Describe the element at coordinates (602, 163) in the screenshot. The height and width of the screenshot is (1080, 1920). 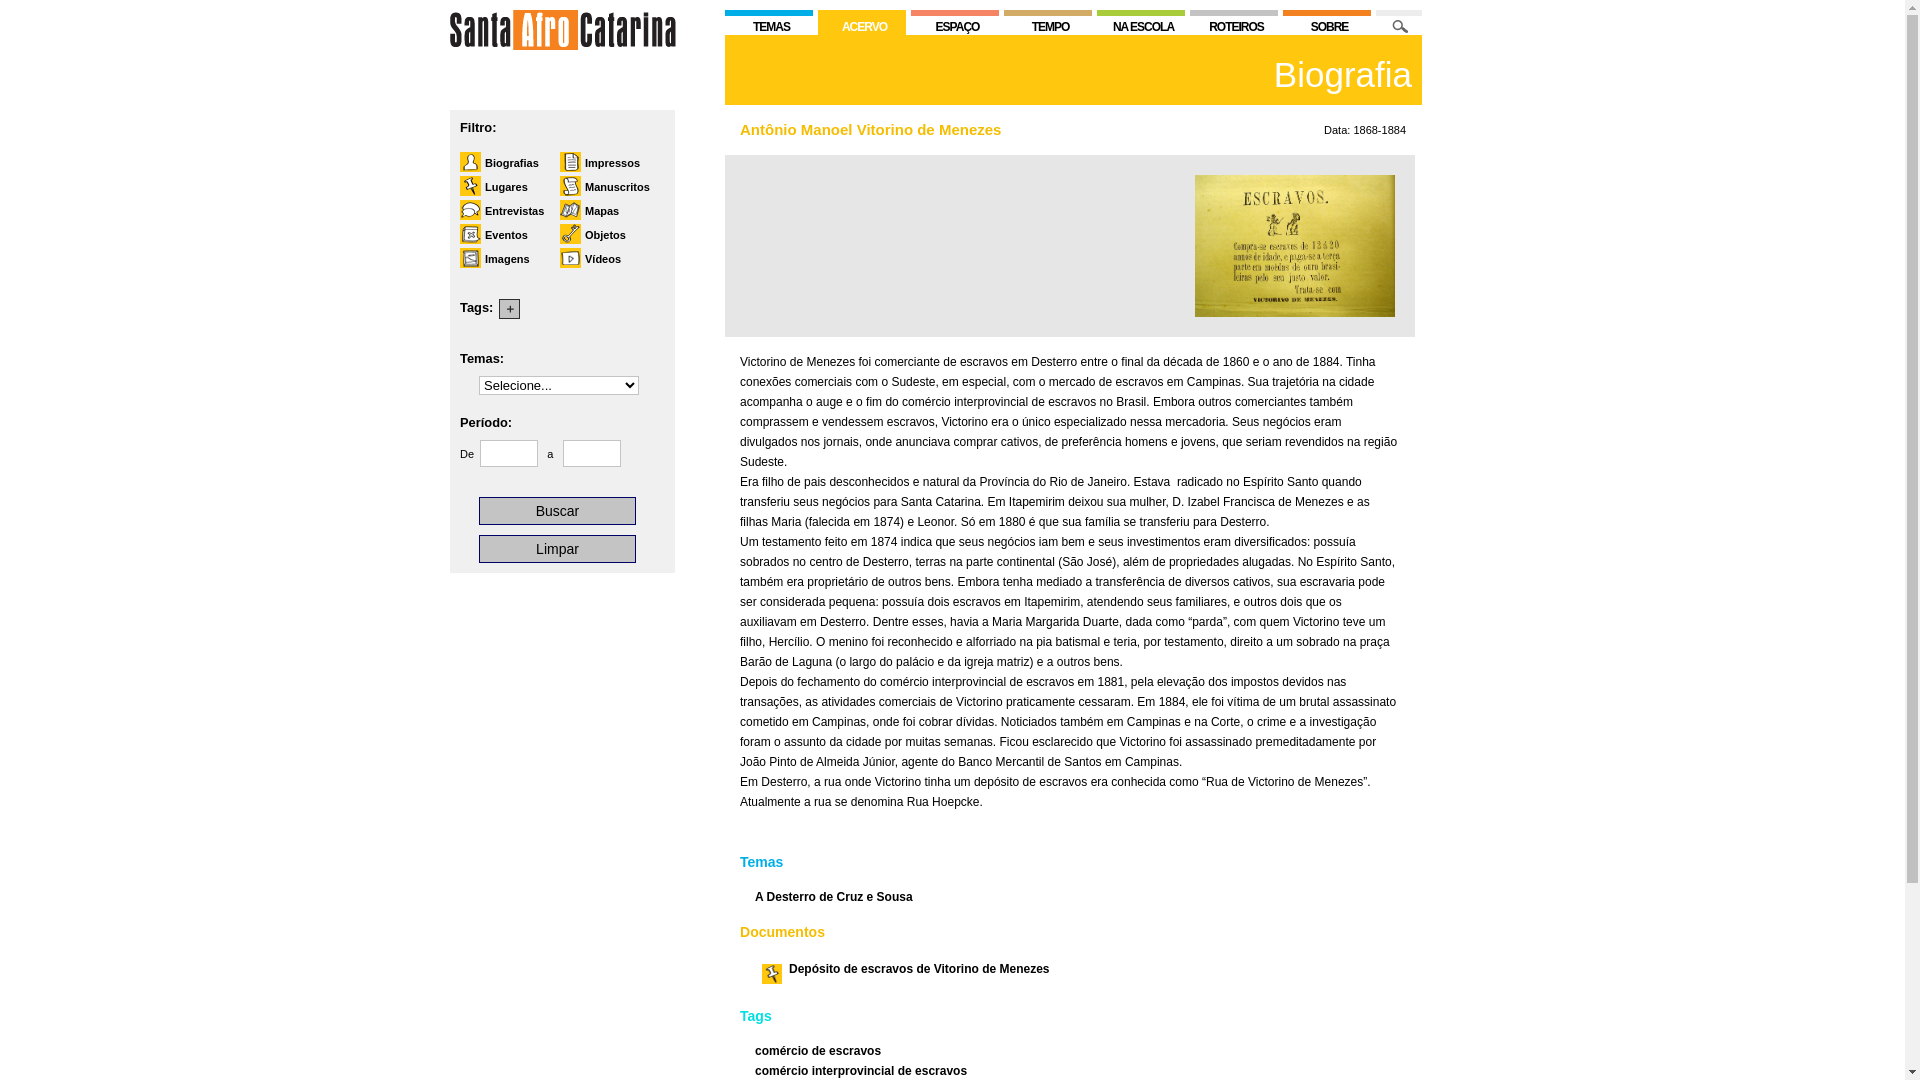
I see `Impressos` at that location.